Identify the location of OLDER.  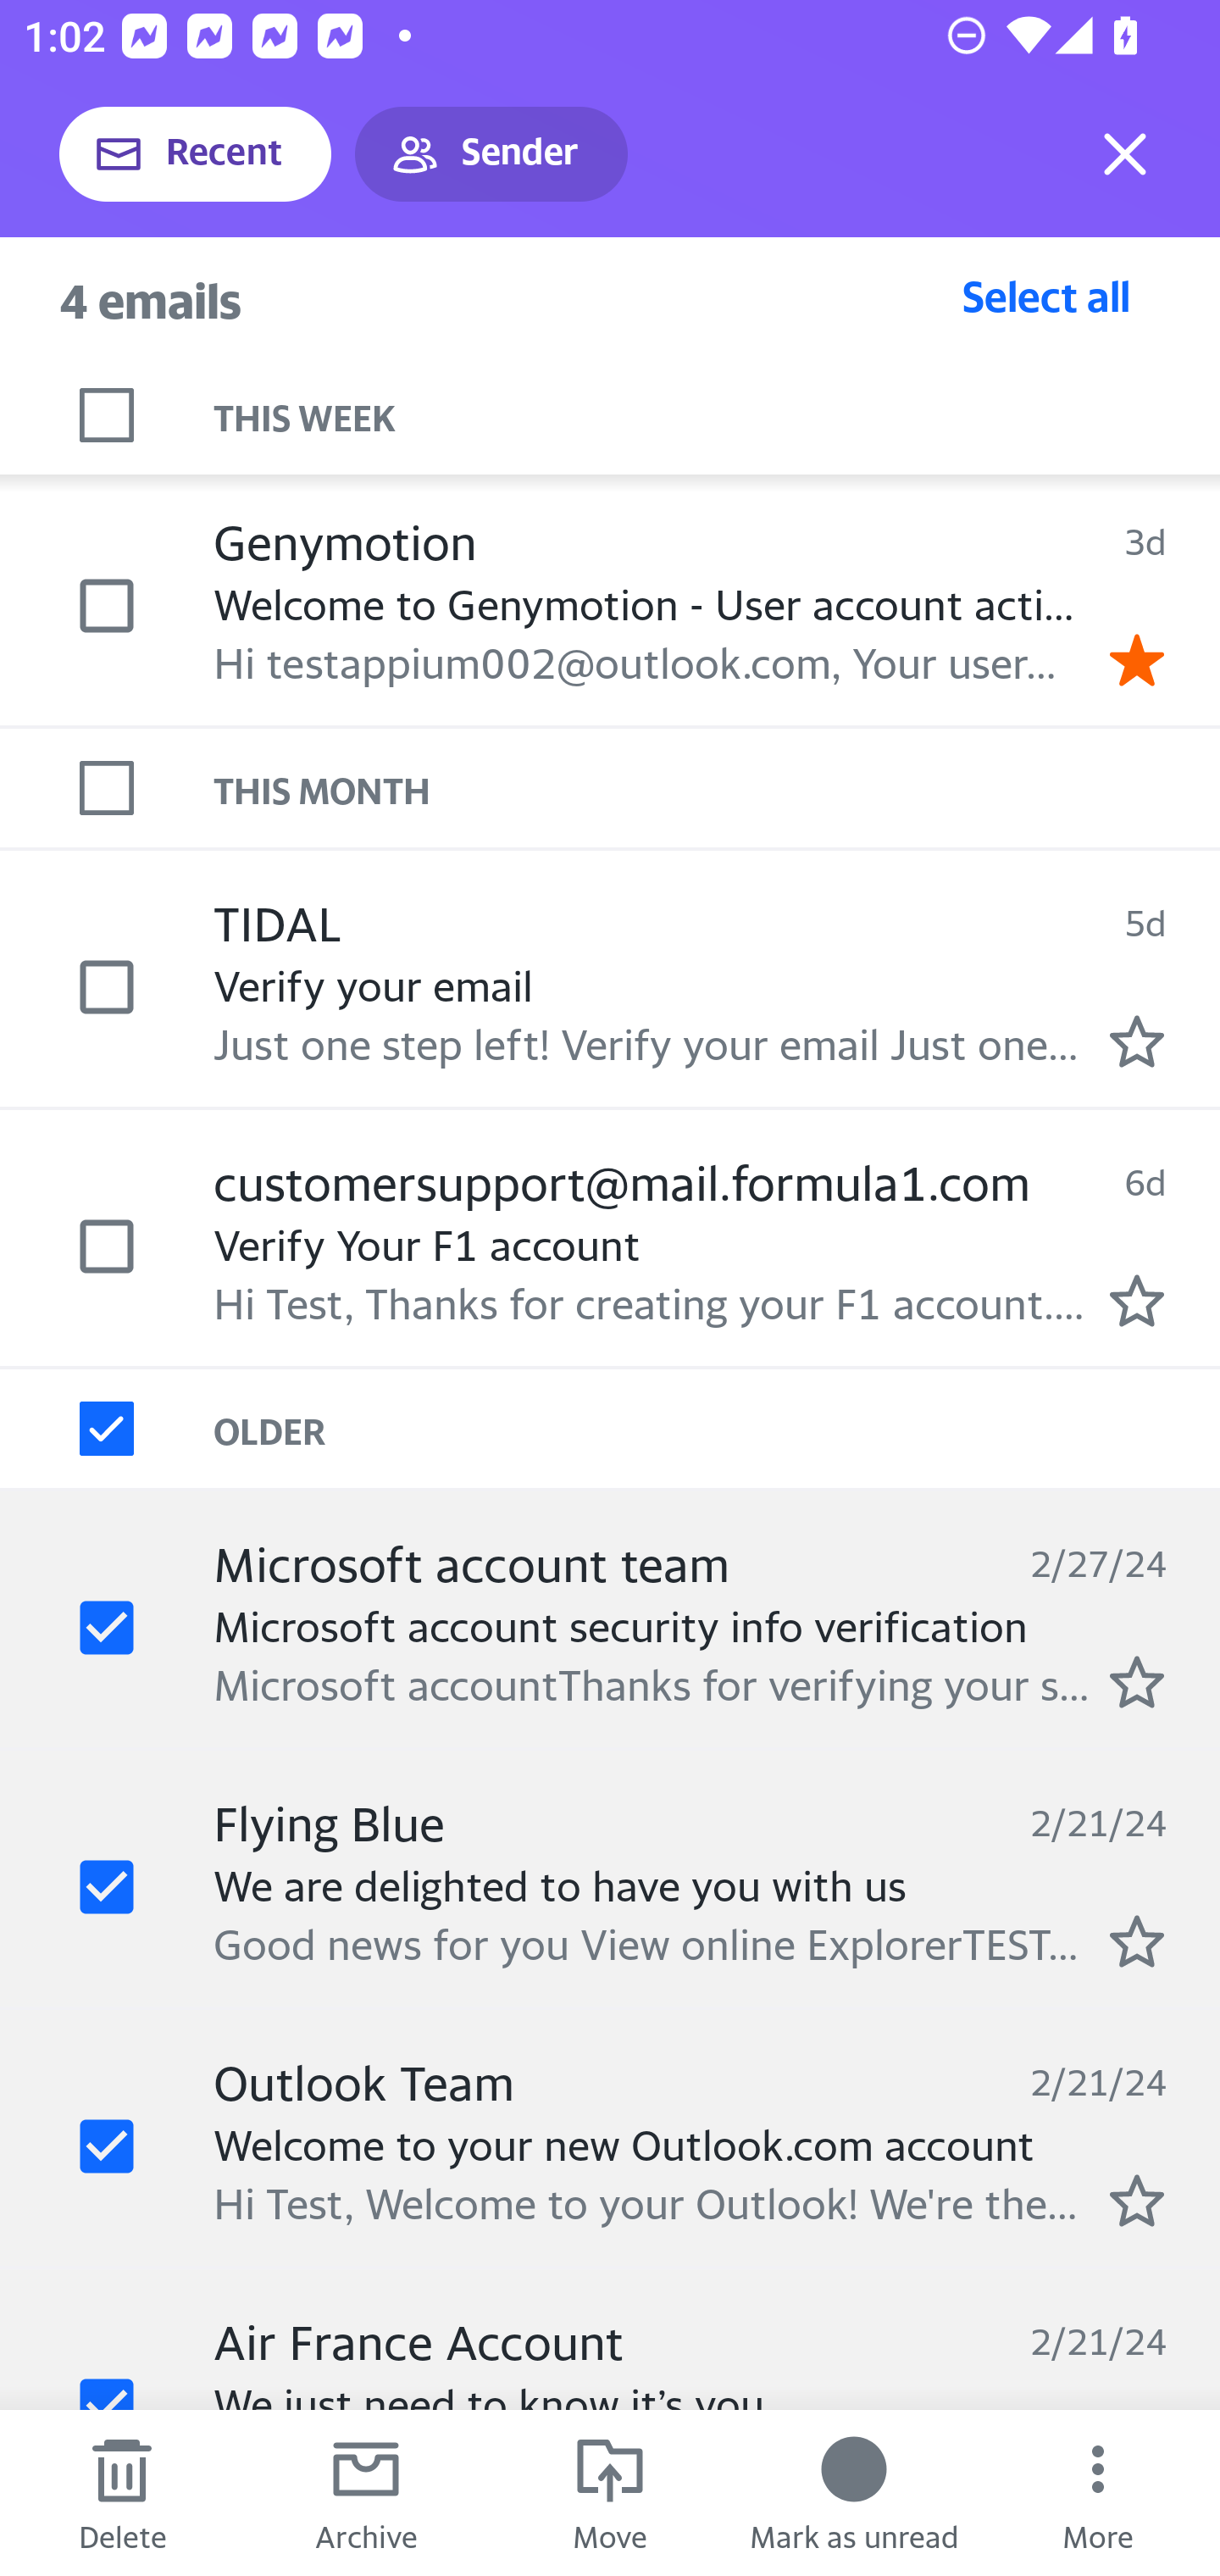
(717, 1428).